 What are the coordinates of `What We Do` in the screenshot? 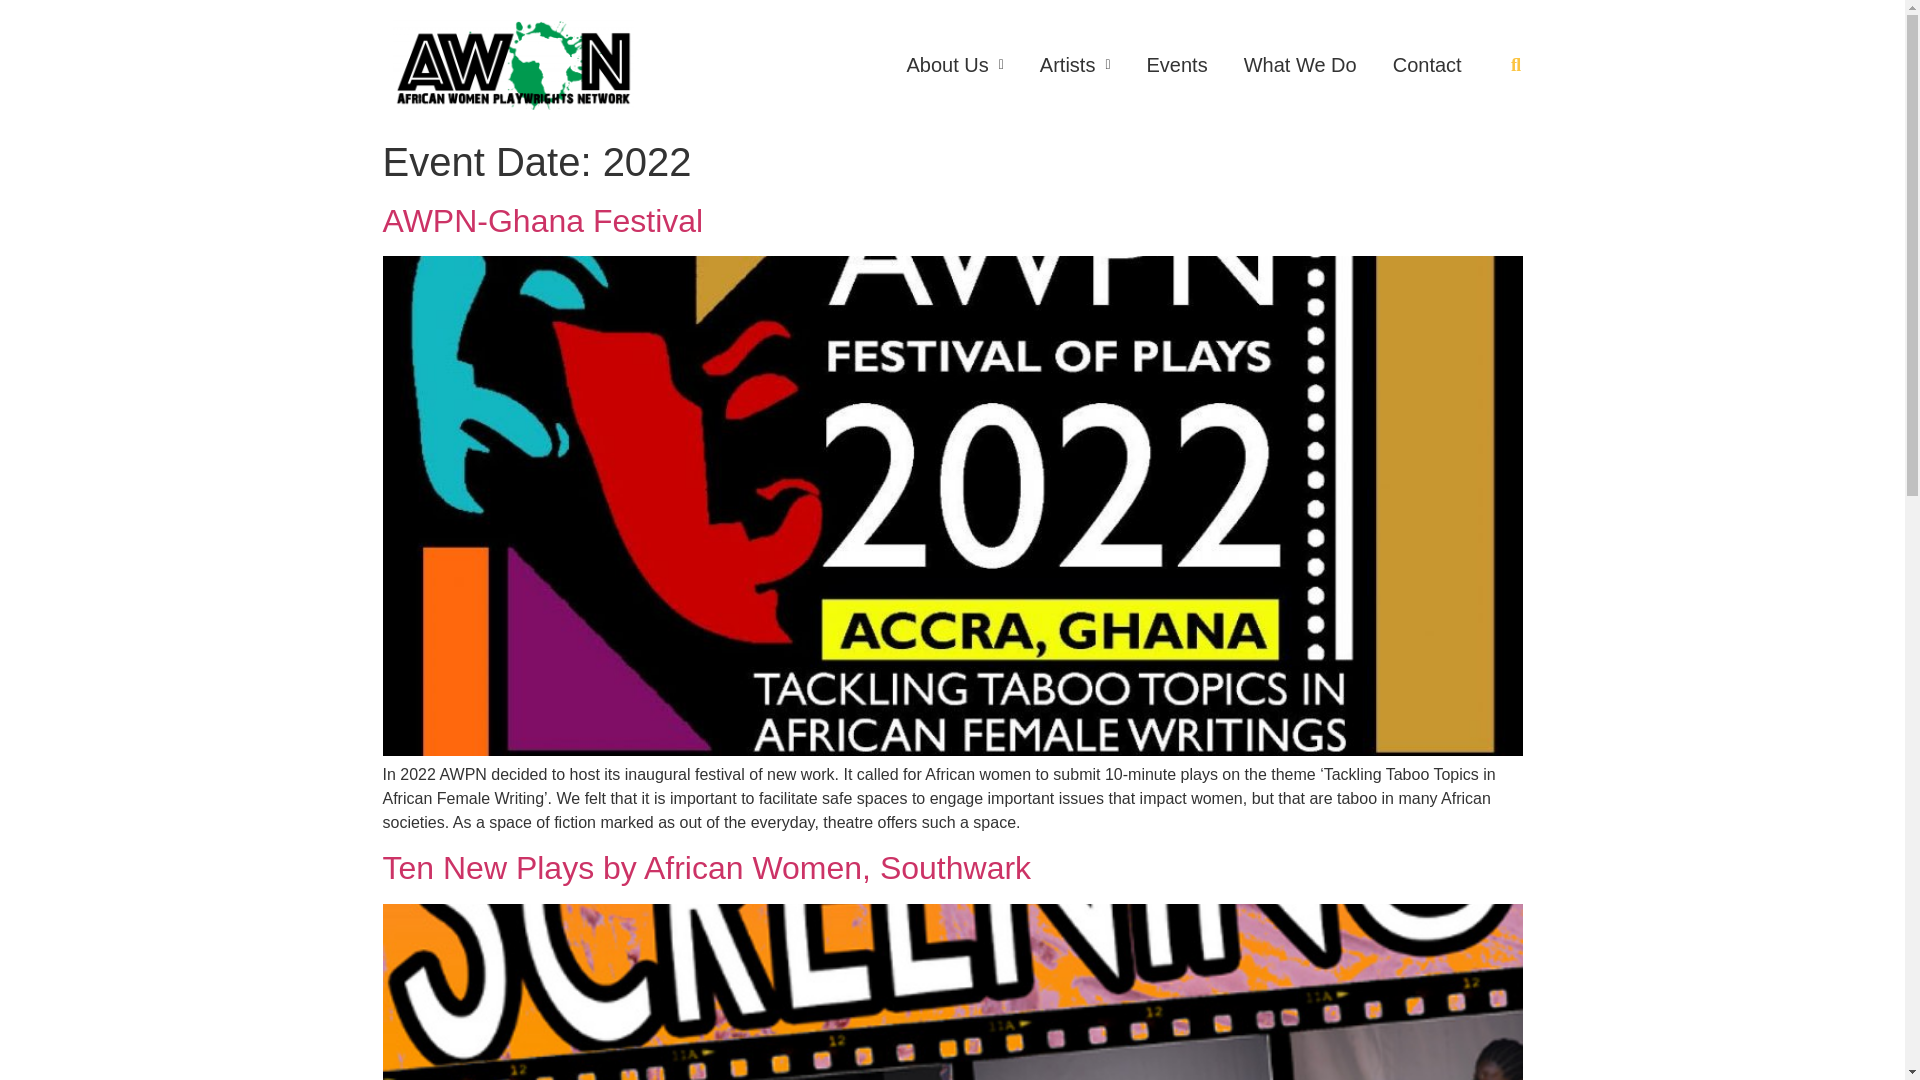 It's located at (1300, 64).